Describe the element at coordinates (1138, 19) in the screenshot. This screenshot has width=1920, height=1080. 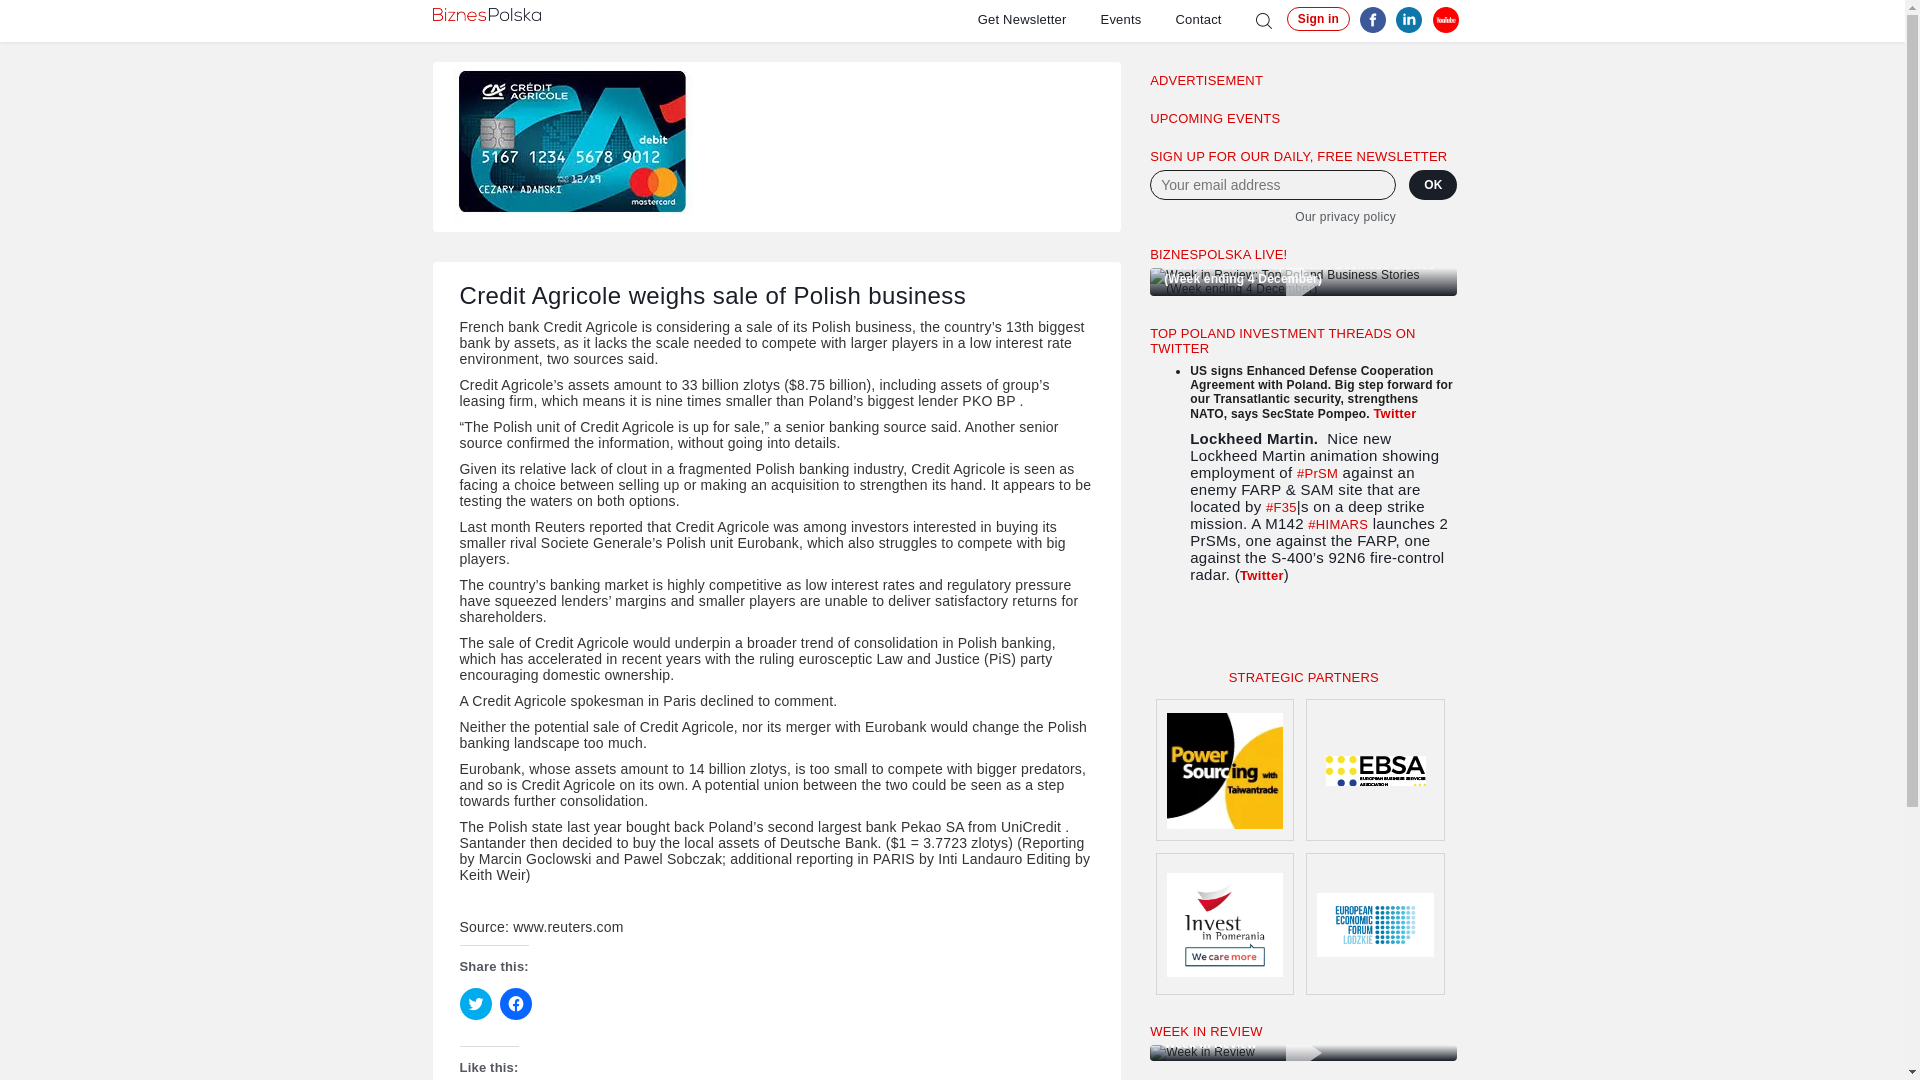
I see `Events` at that location.